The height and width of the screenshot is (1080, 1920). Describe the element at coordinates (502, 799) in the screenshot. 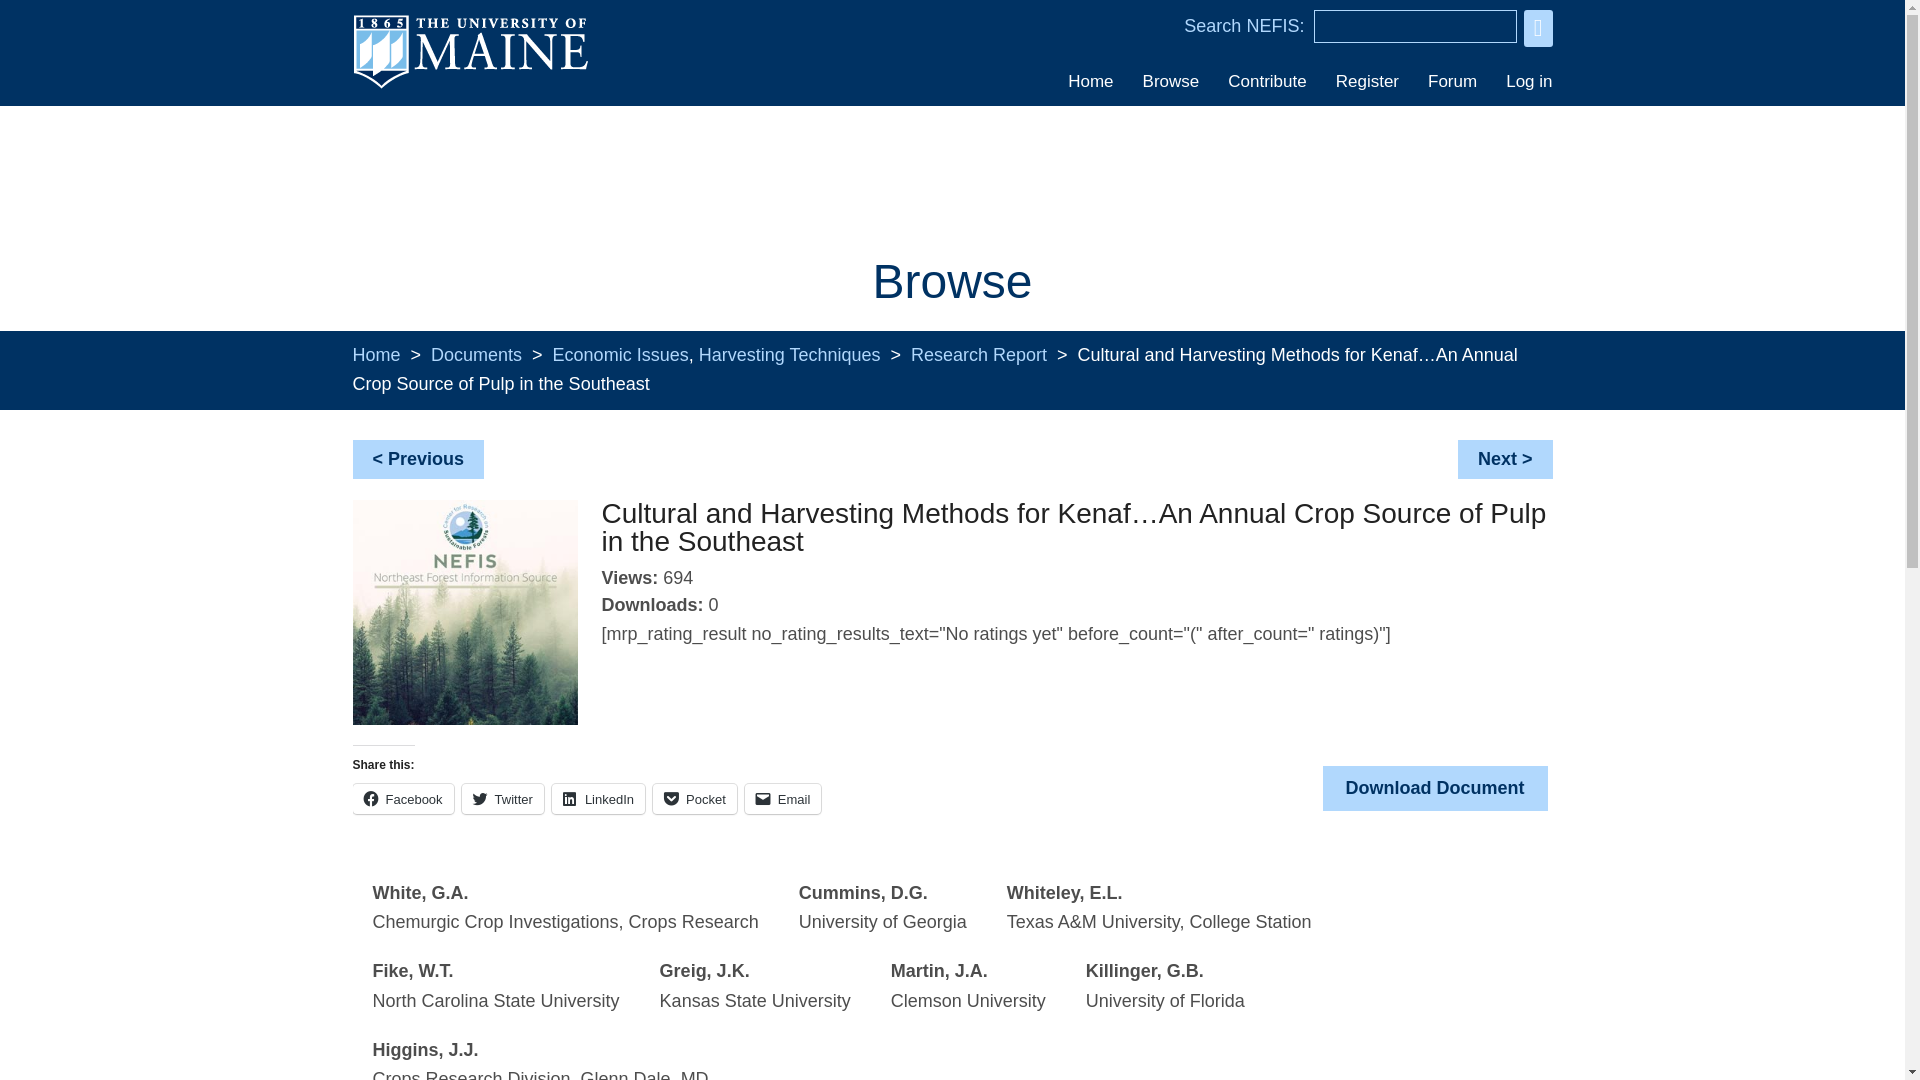

I see `Twitter` at that location.